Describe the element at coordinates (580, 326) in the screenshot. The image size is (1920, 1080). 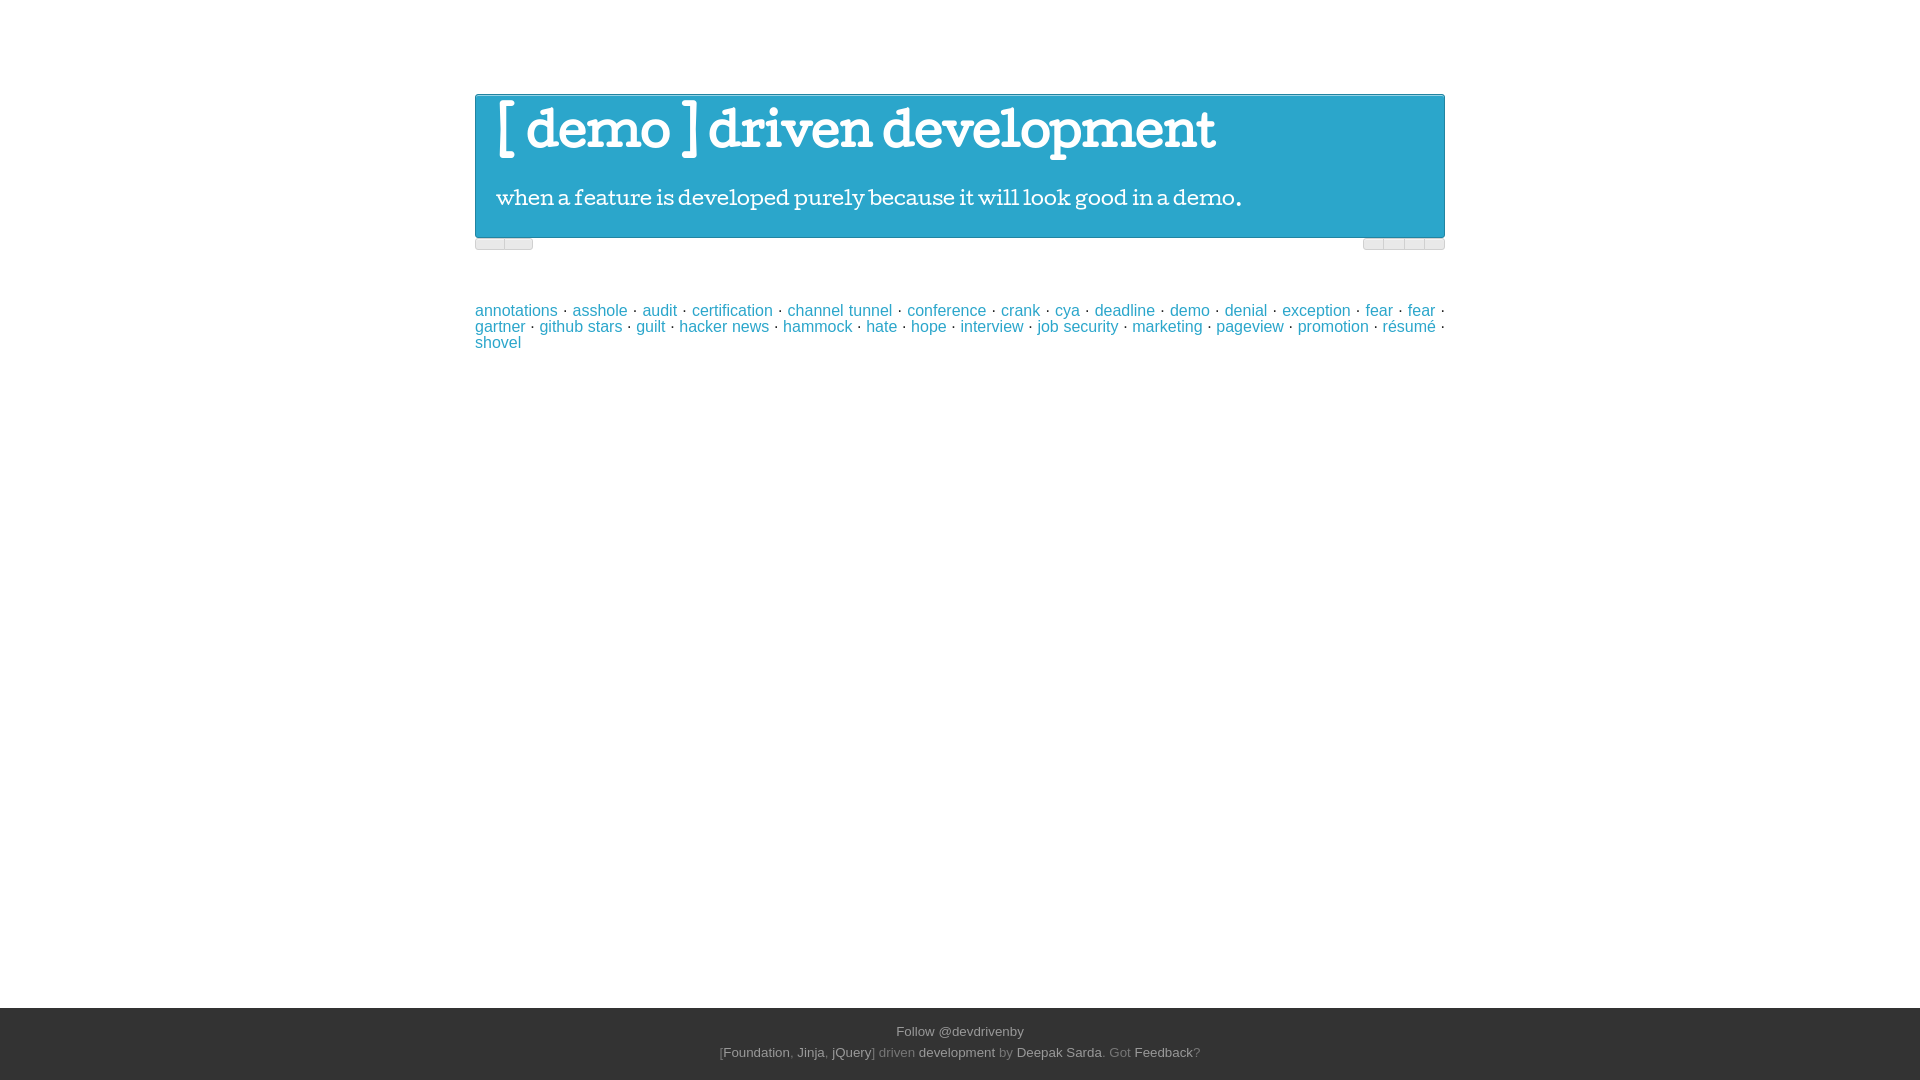
I see `github stars` at that location.